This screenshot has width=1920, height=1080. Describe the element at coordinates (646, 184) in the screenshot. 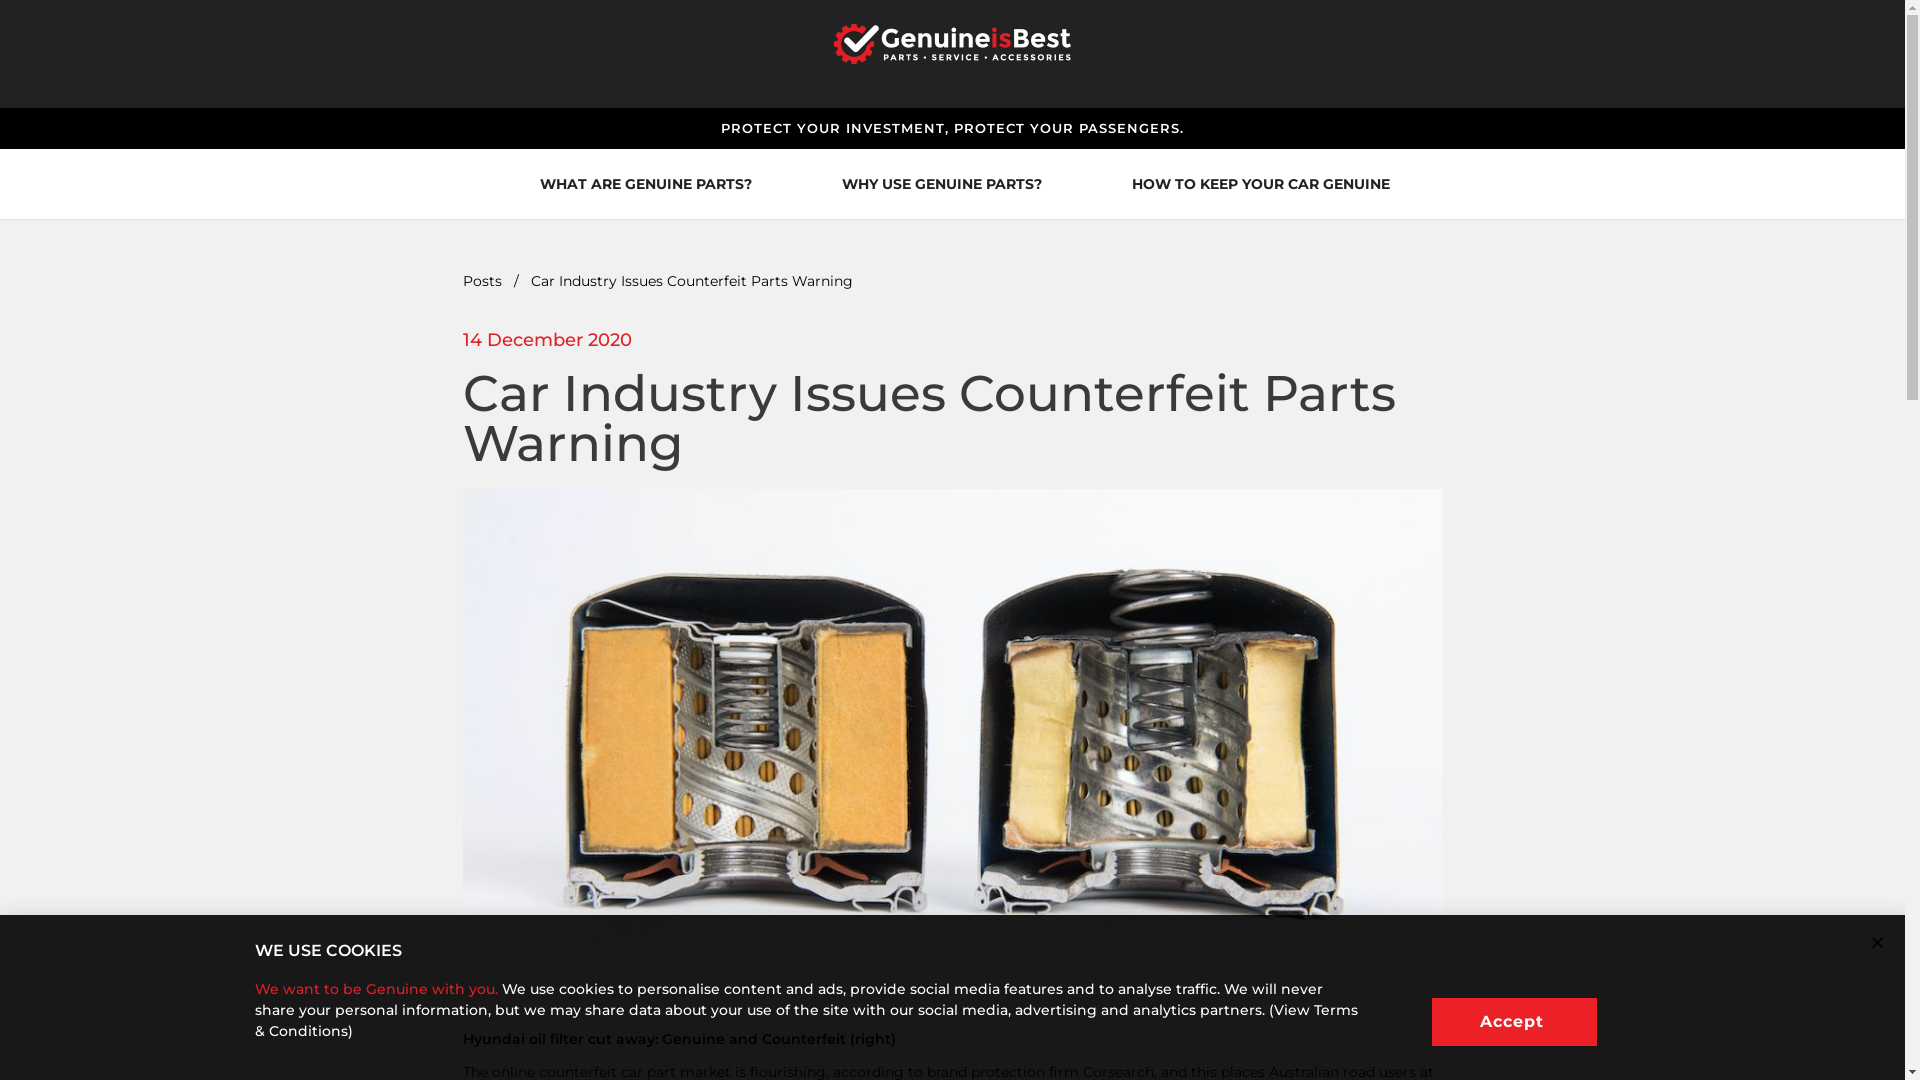

I see `WHAT ARE GENUINE PARTS?` at that location.